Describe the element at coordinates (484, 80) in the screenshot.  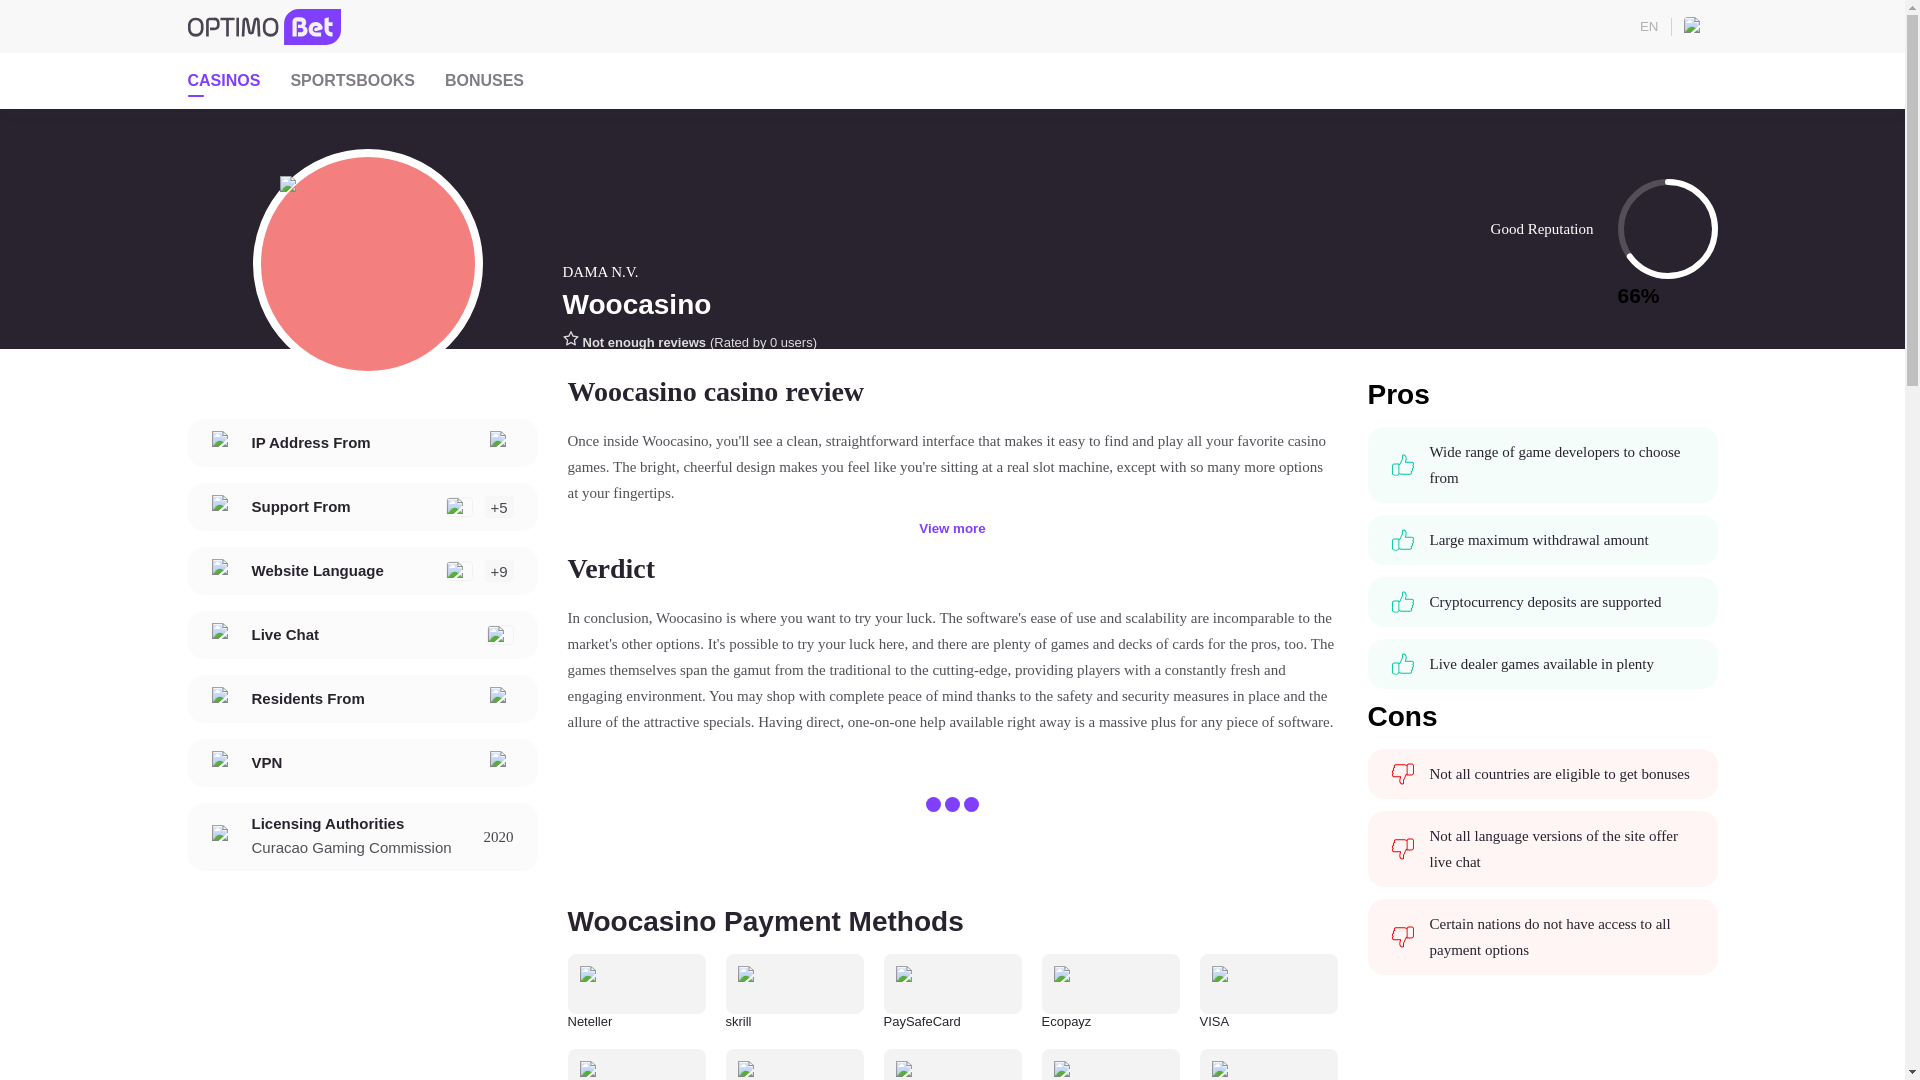
I see `BONUSES` at that location.